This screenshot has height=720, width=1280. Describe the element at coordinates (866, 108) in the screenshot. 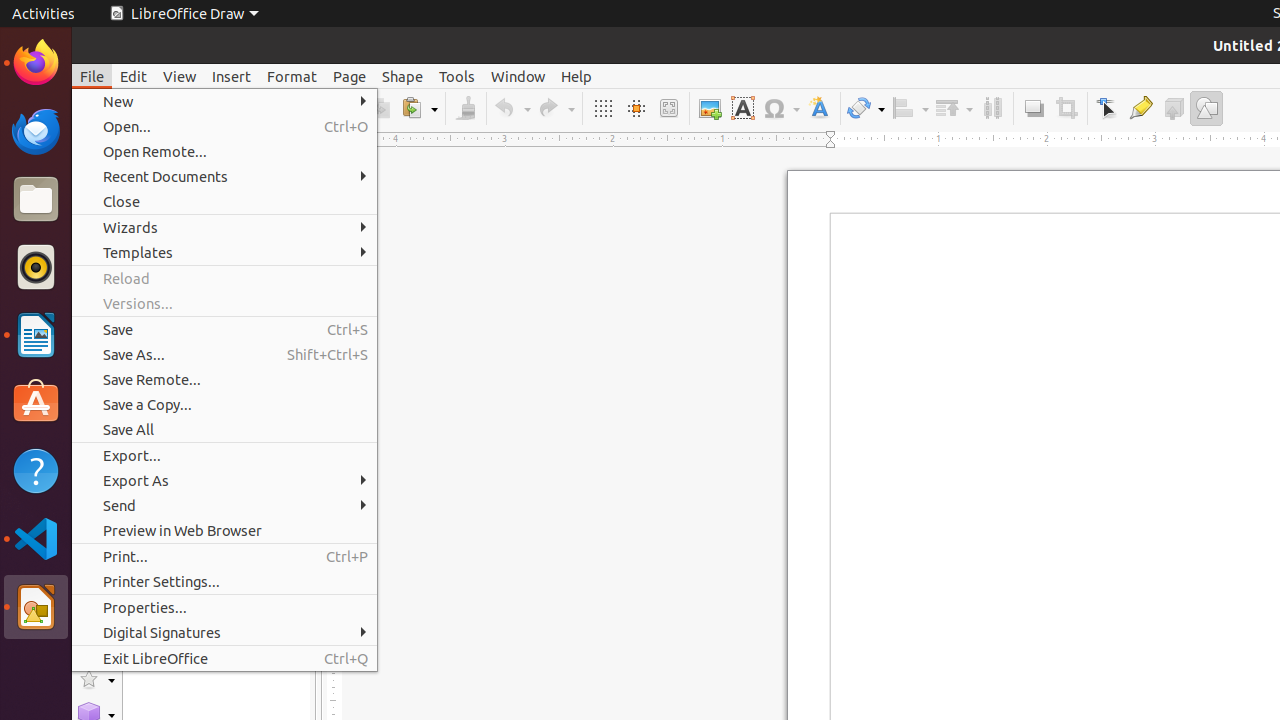

I see `Transformations` at that location.